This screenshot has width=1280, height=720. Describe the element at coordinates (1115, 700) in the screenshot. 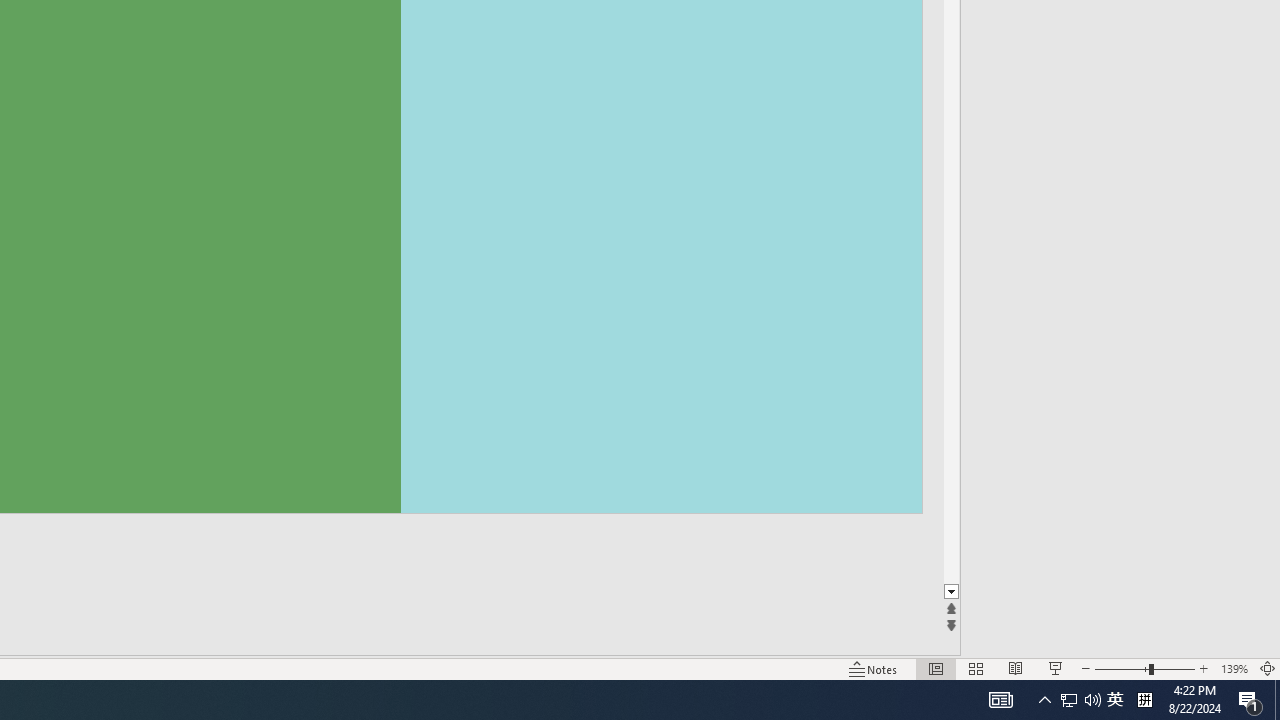

I see `Notification Chevron` at that location.